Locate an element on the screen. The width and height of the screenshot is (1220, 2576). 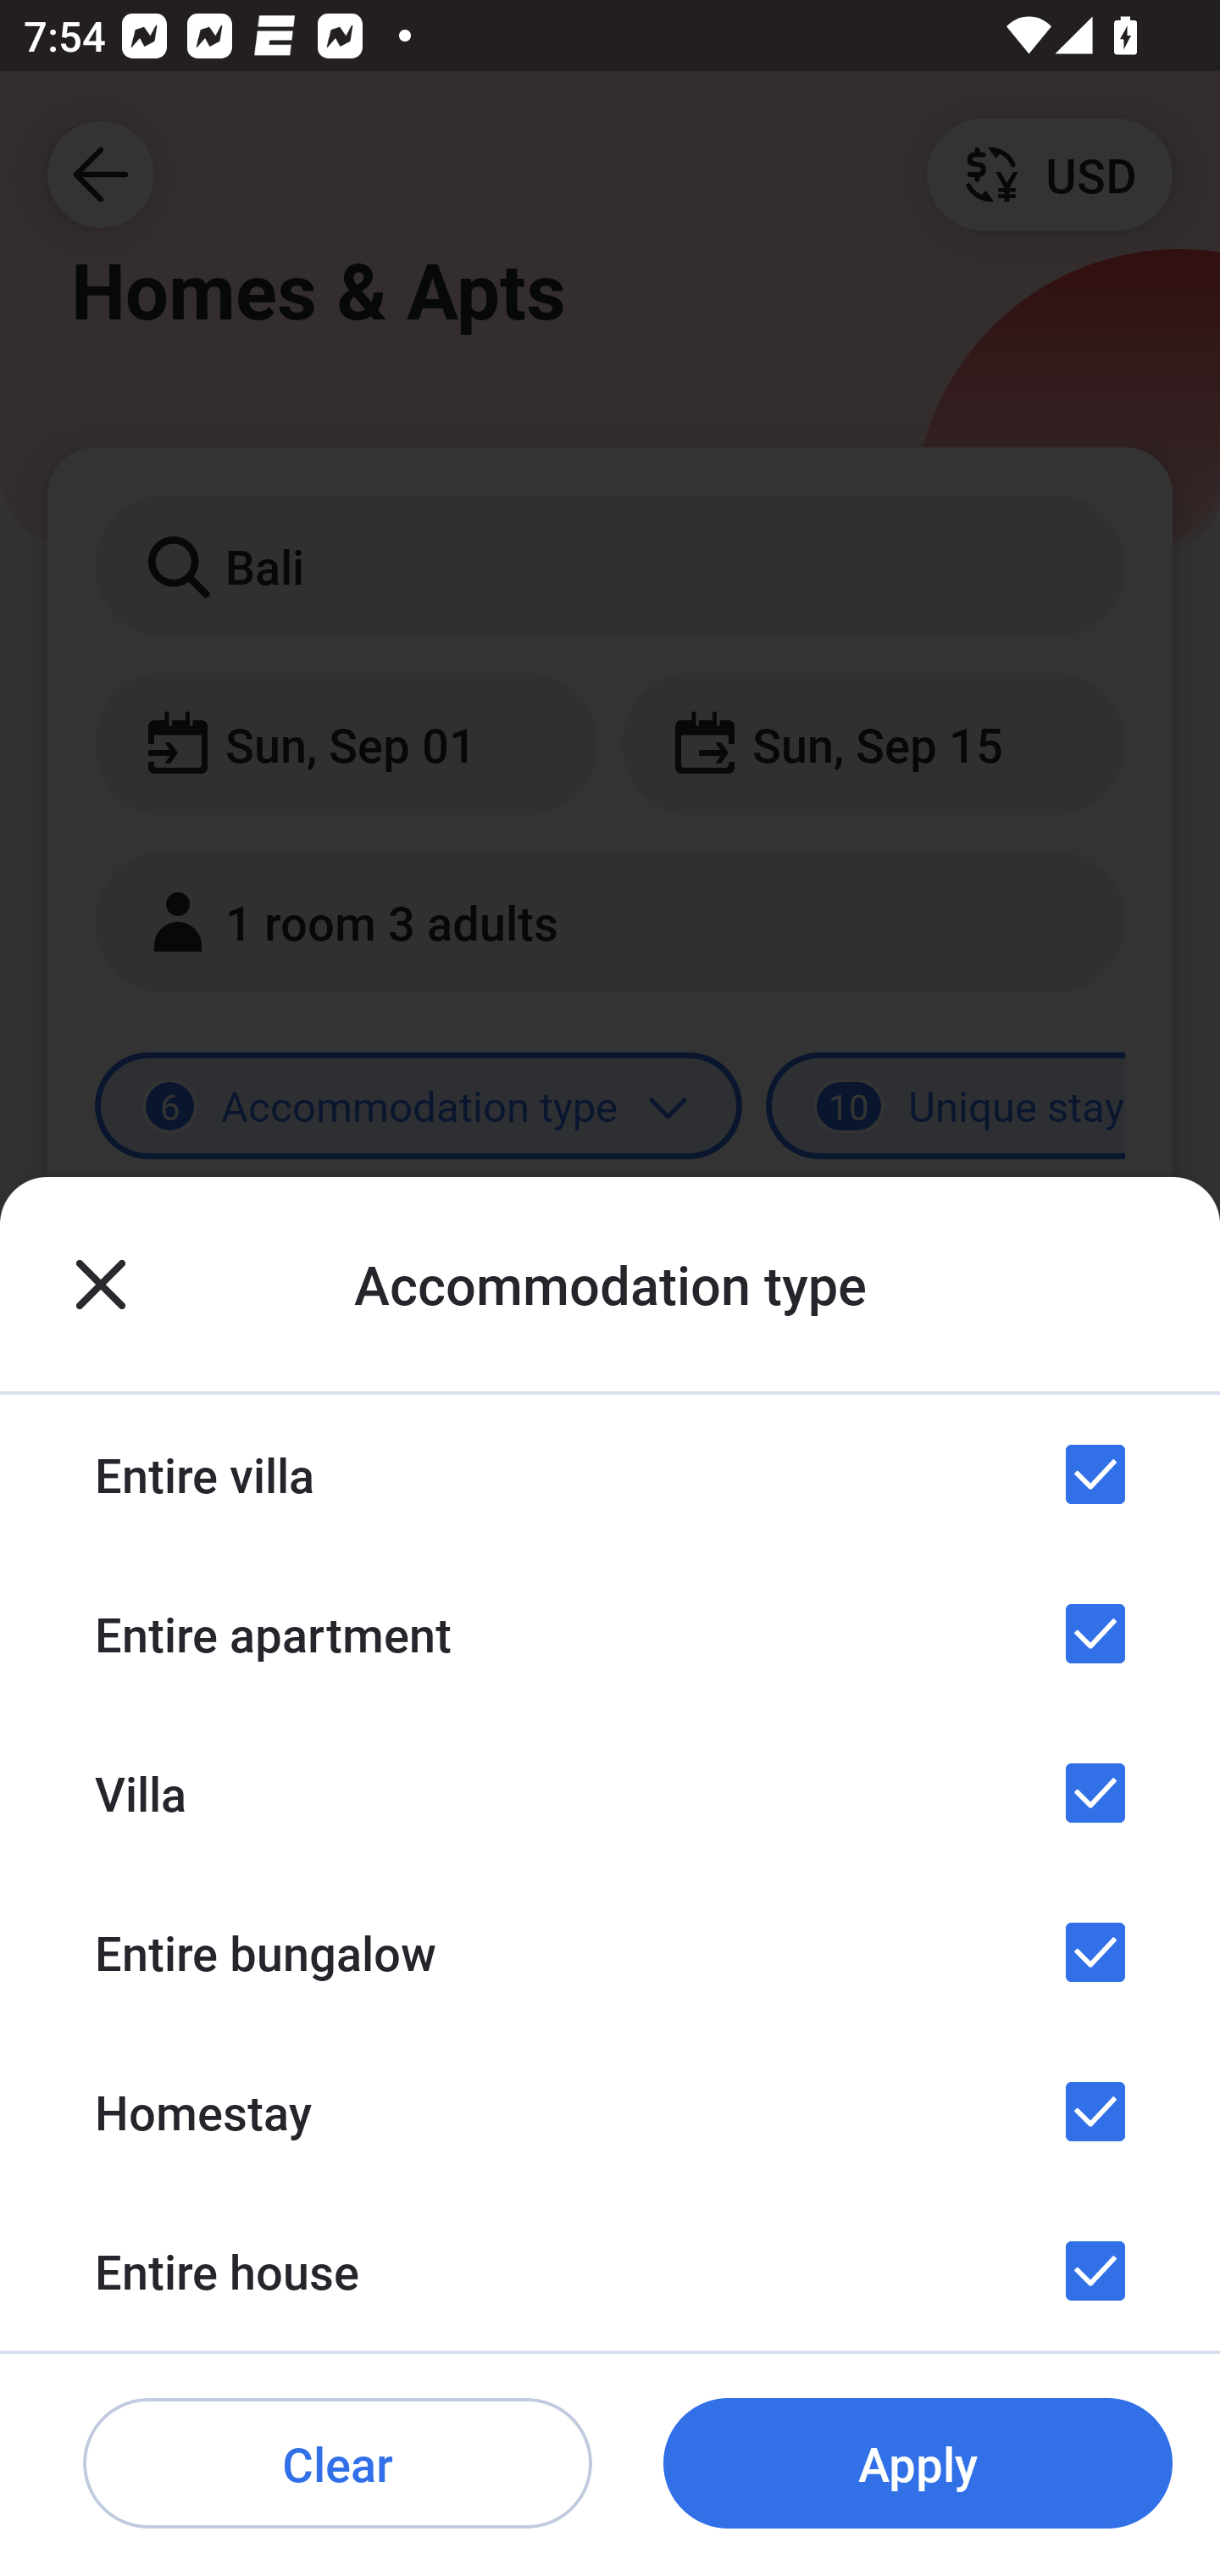
Entire house is located at coordinates (610, 2271).